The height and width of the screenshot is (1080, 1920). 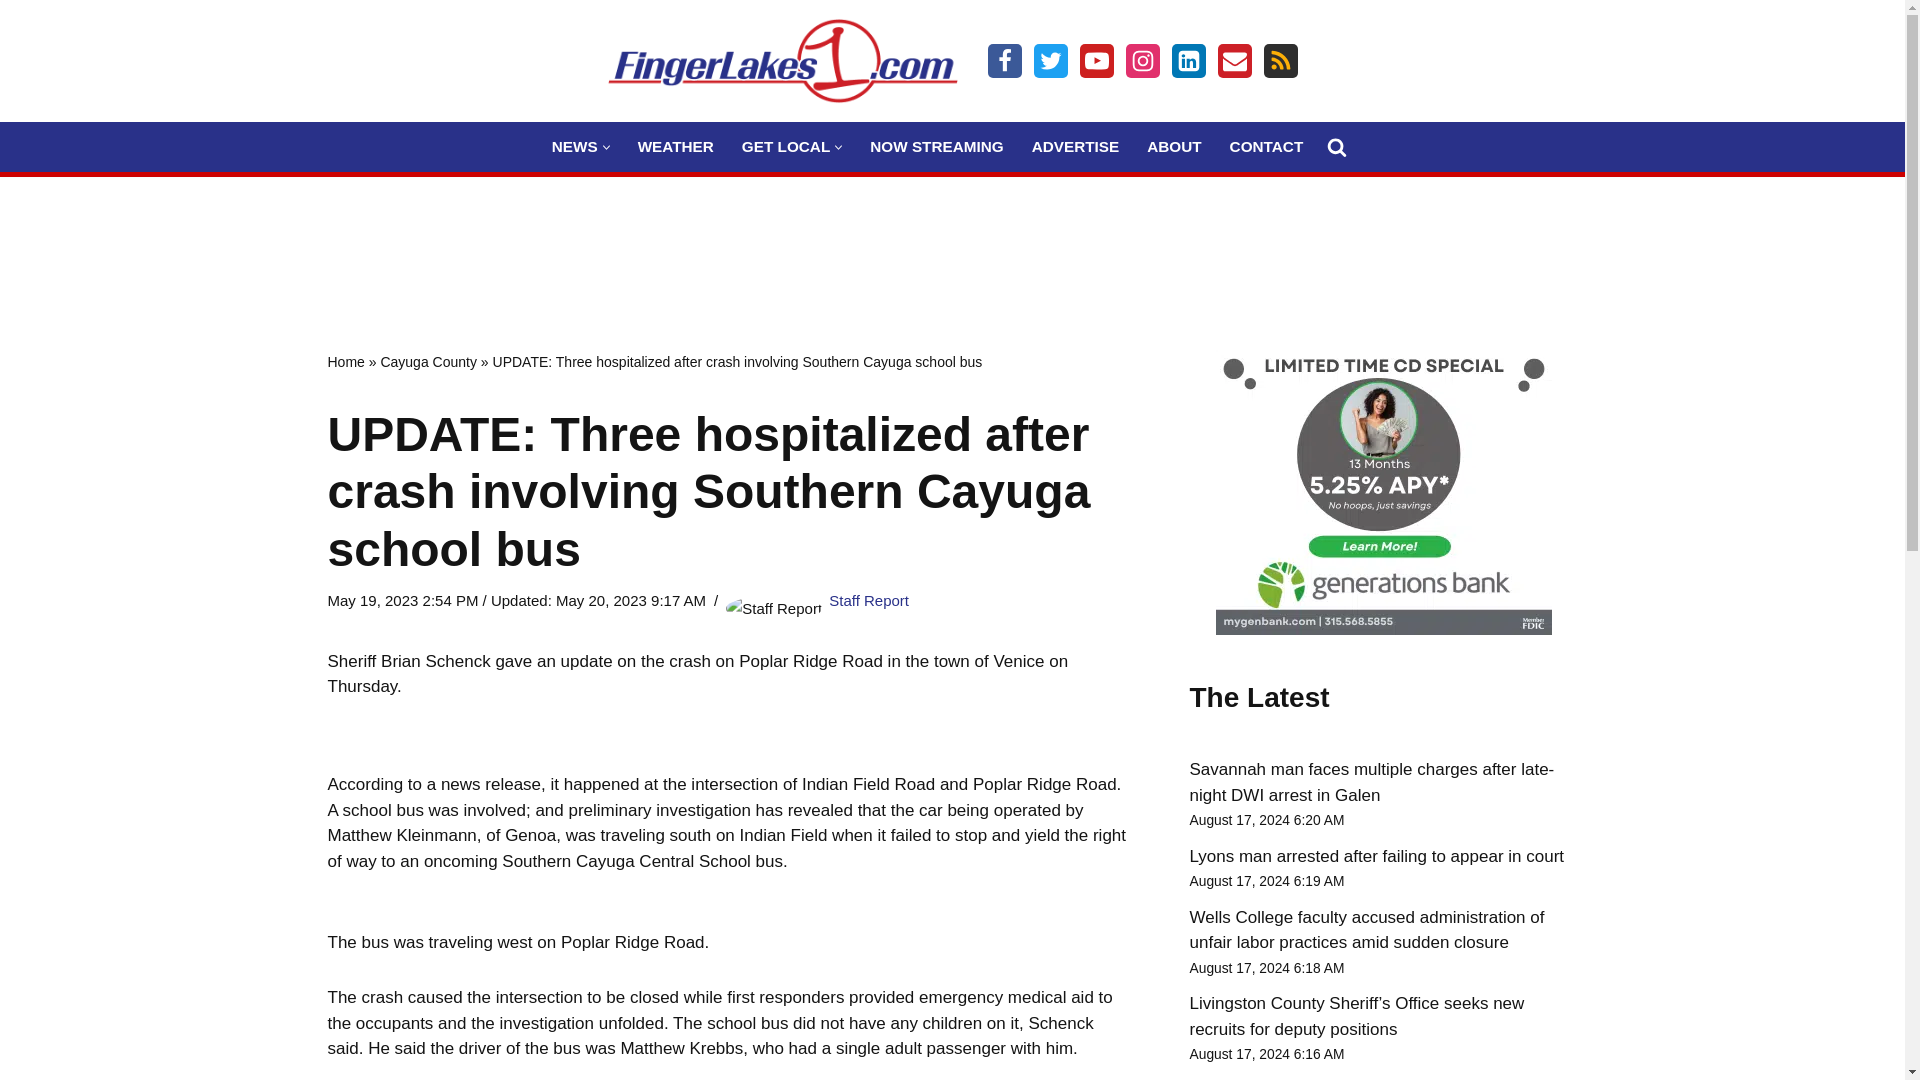 I want to click on Skip to content, so click(x=15, y=42).